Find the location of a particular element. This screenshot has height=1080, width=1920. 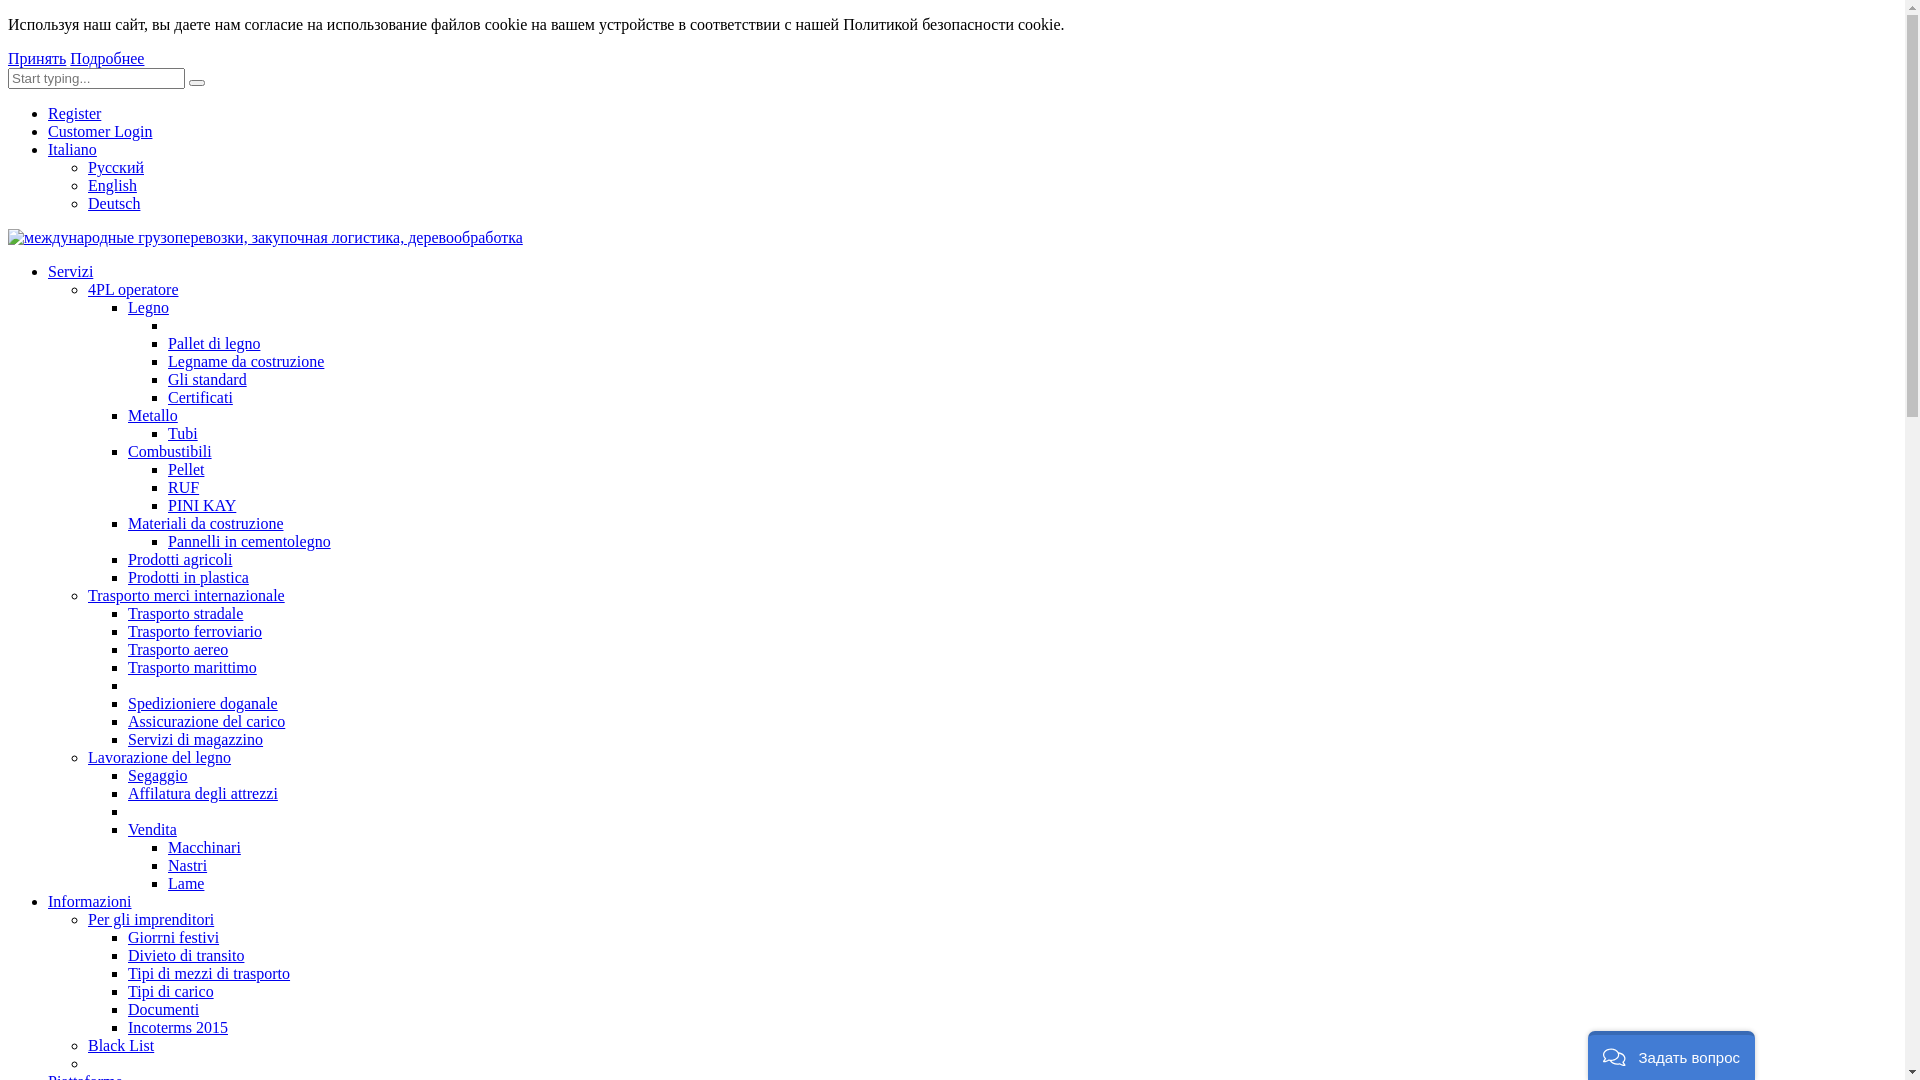

Pallet di legno is located at coordinates (214, 344).